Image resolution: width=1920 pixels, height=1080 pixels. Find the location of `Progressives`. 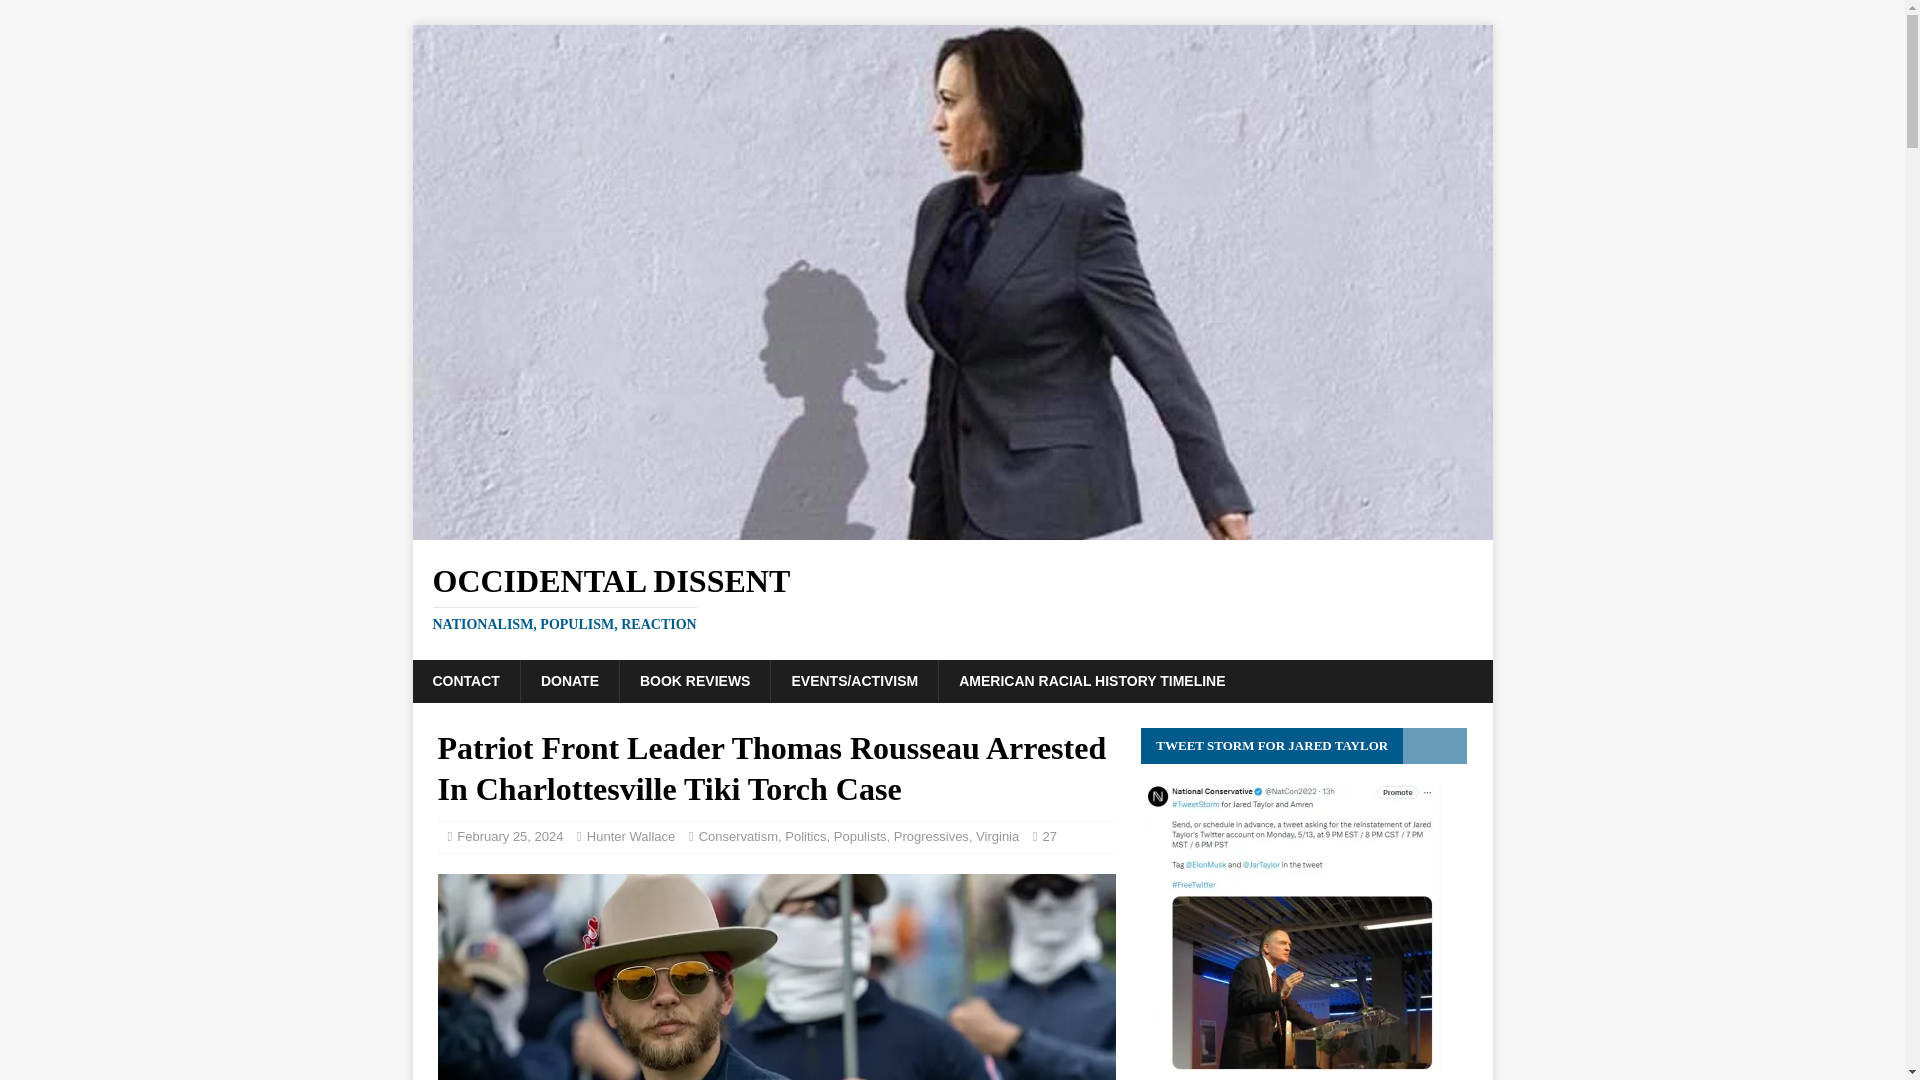

Progressives is located at coordinates (932, 836).